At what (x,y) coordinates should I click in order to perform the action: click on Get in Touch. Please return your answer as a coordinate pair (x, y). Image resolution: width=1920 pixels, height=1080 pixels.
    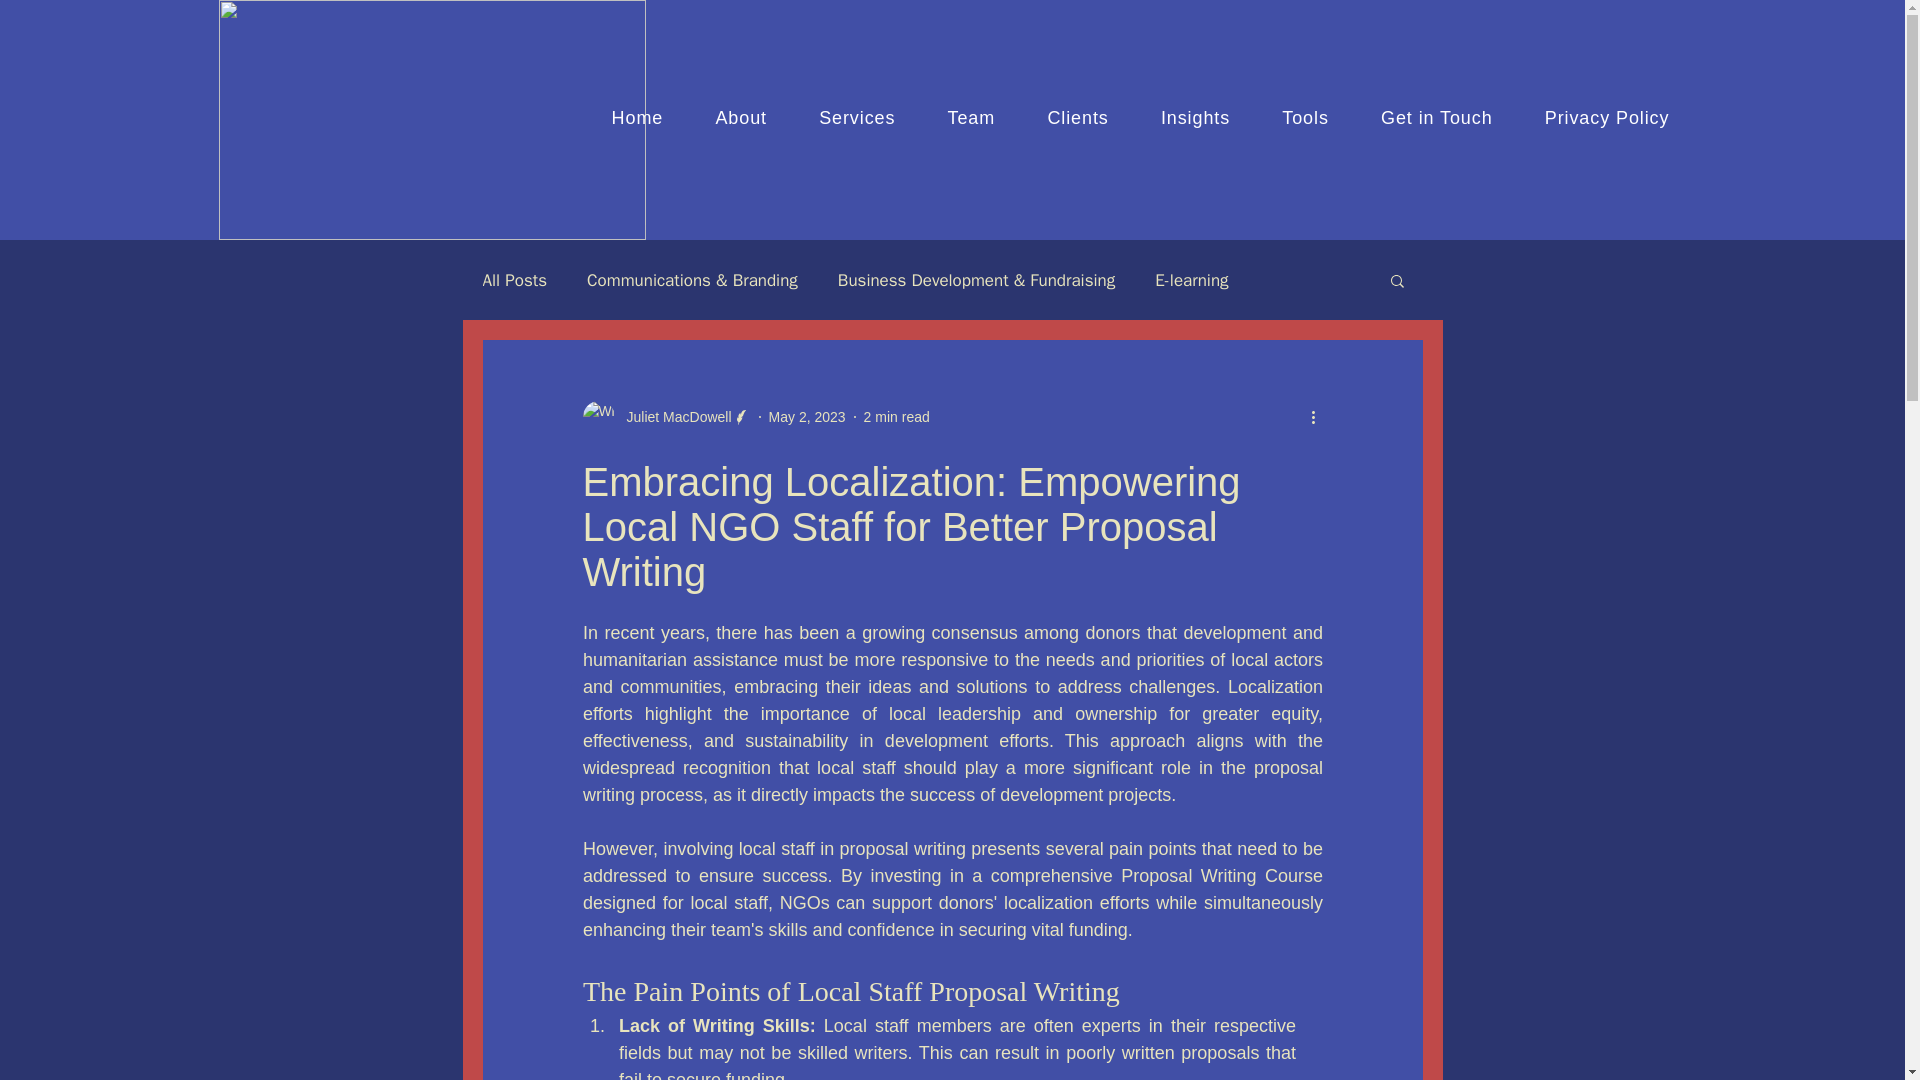
    Looking at the image, I should click on (1436, 118).